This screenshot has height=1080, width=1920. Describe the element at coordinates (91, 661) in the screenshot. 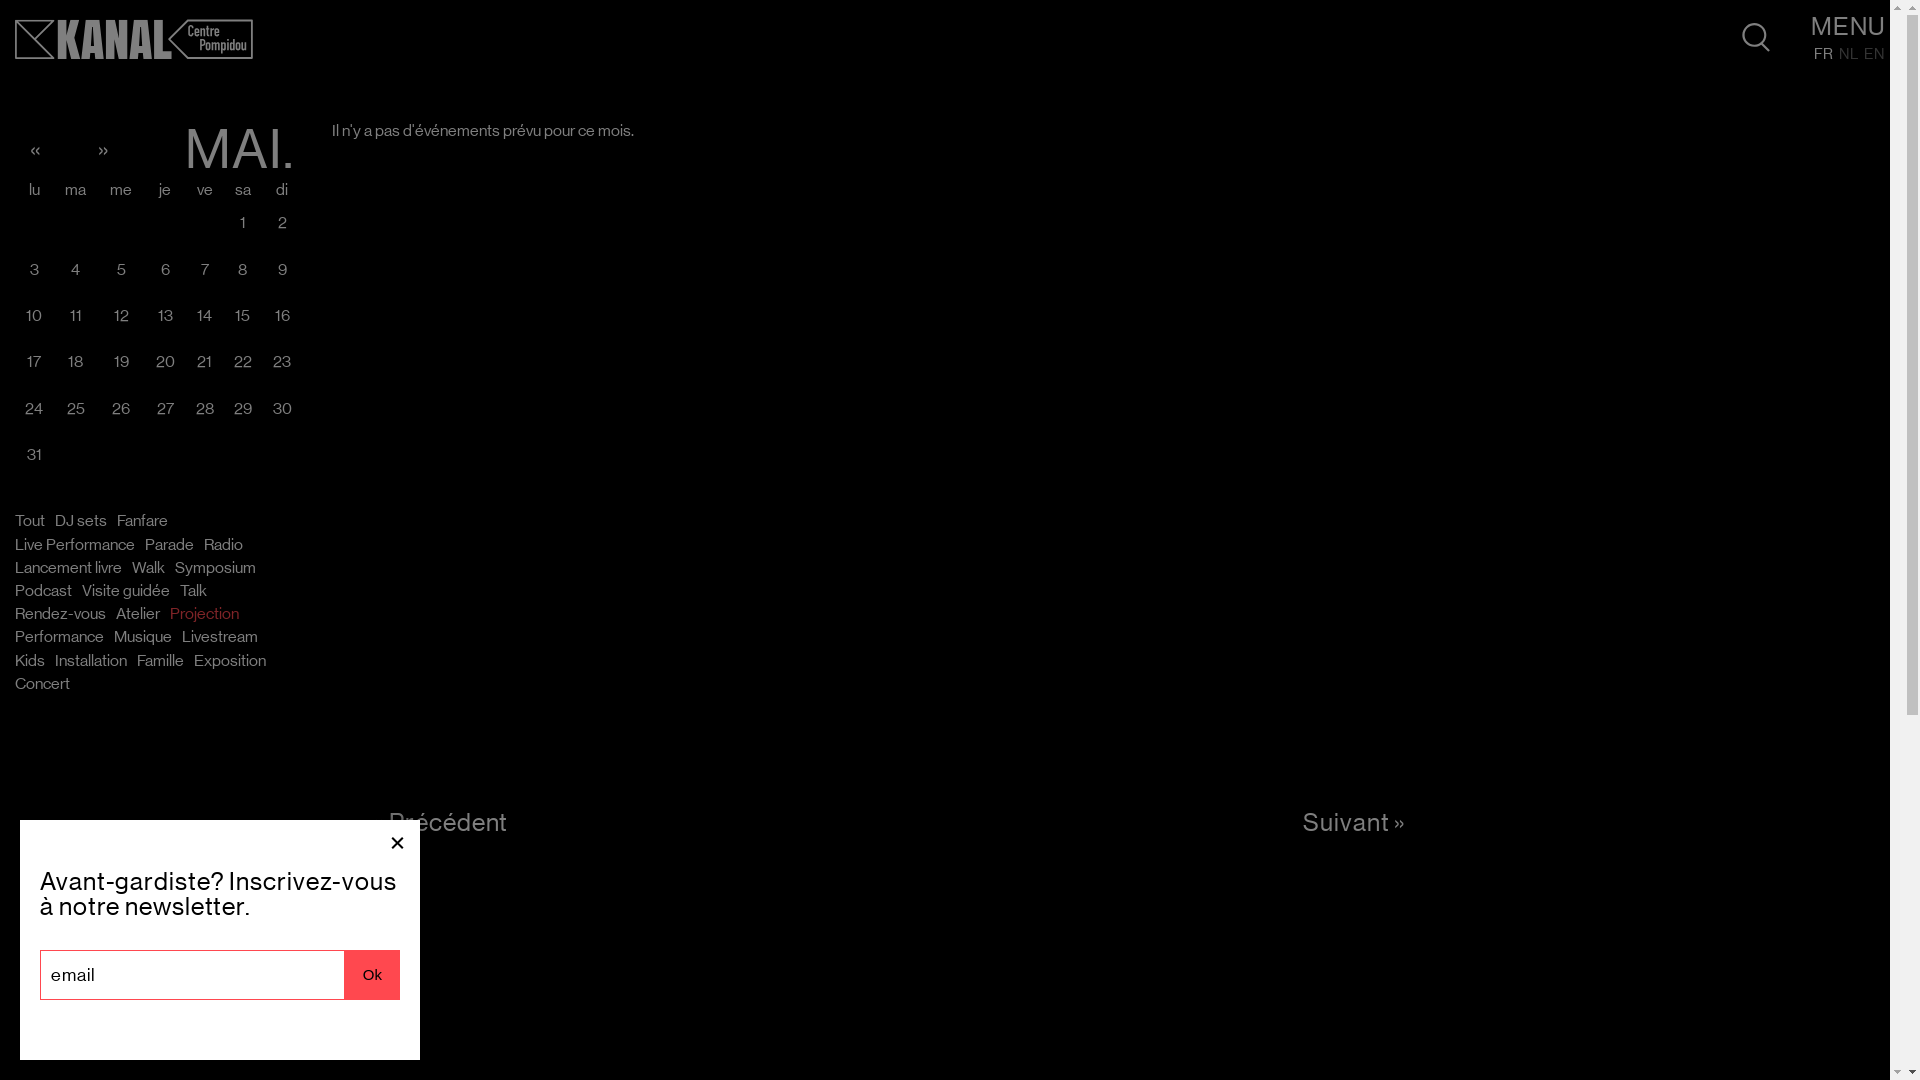

I see `Installation` at that location.